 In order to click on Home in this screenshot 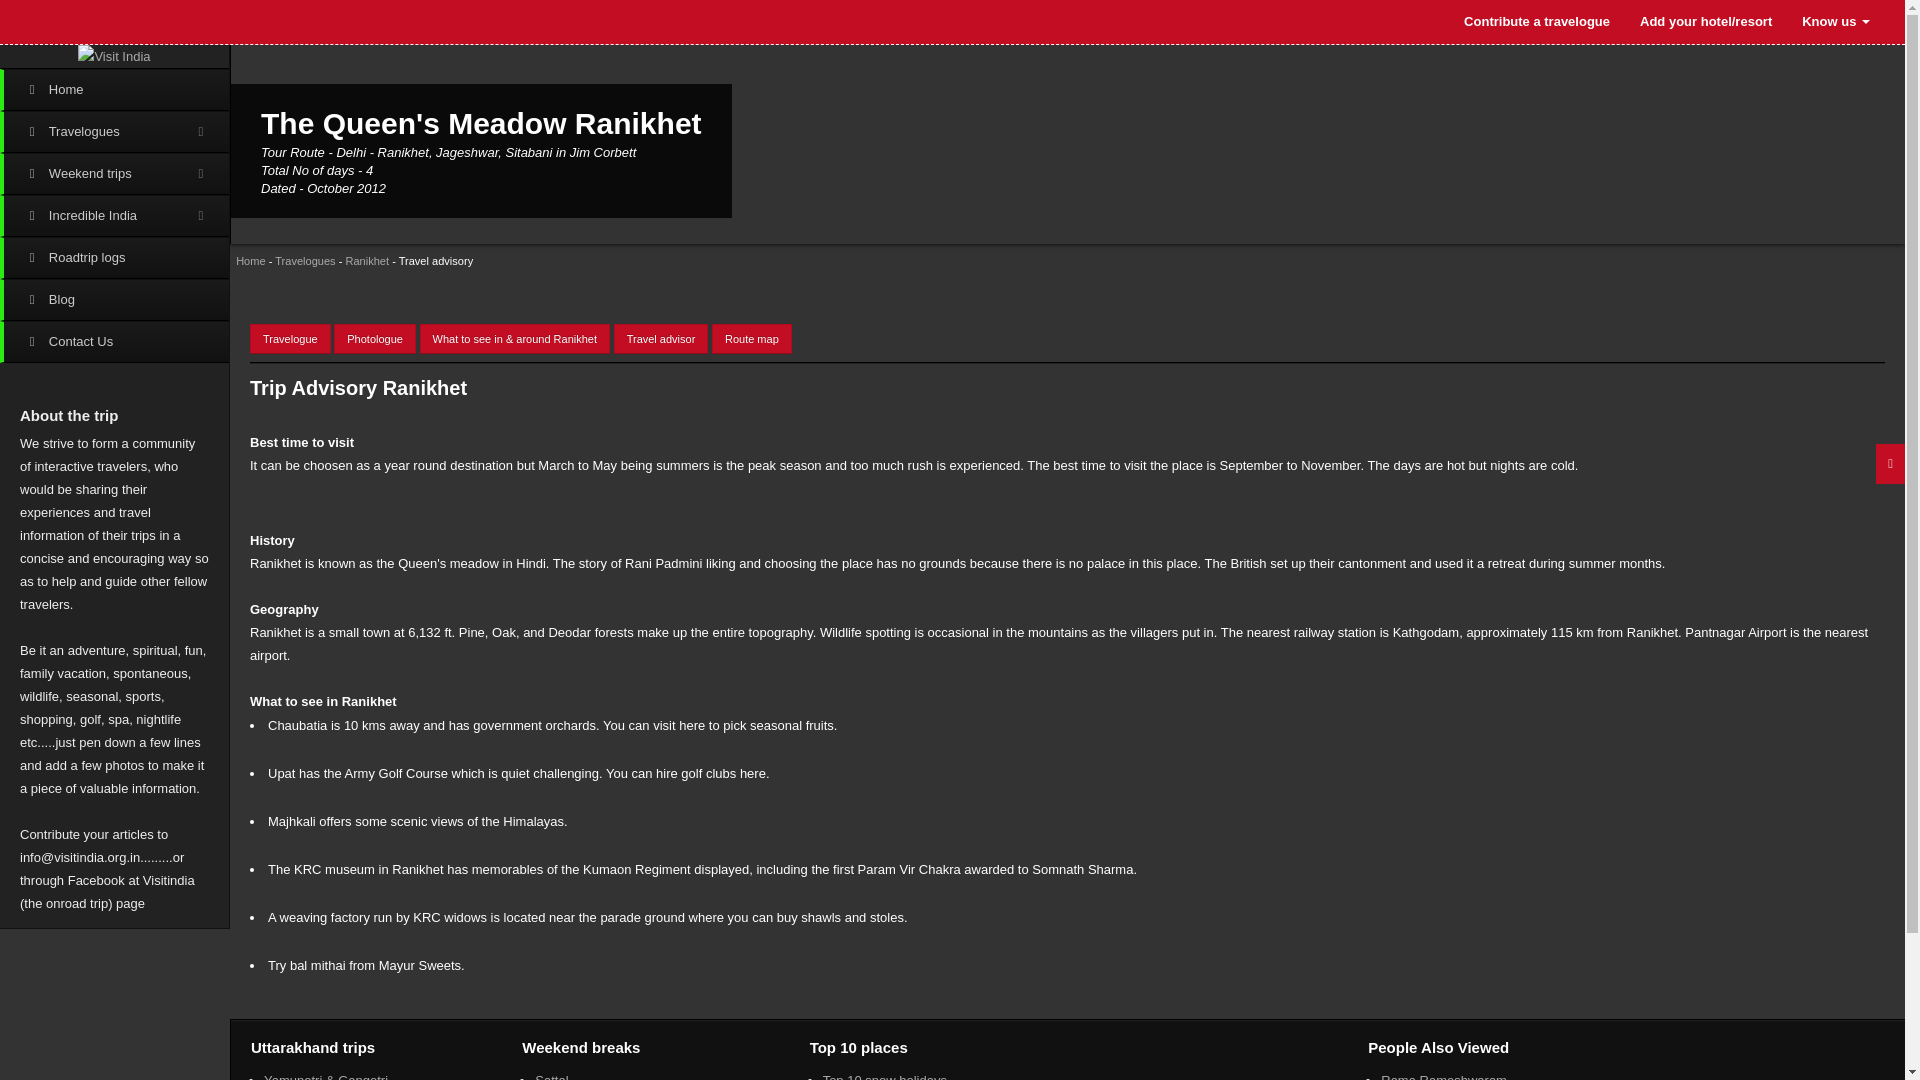, I will do `click(114, 90)`.